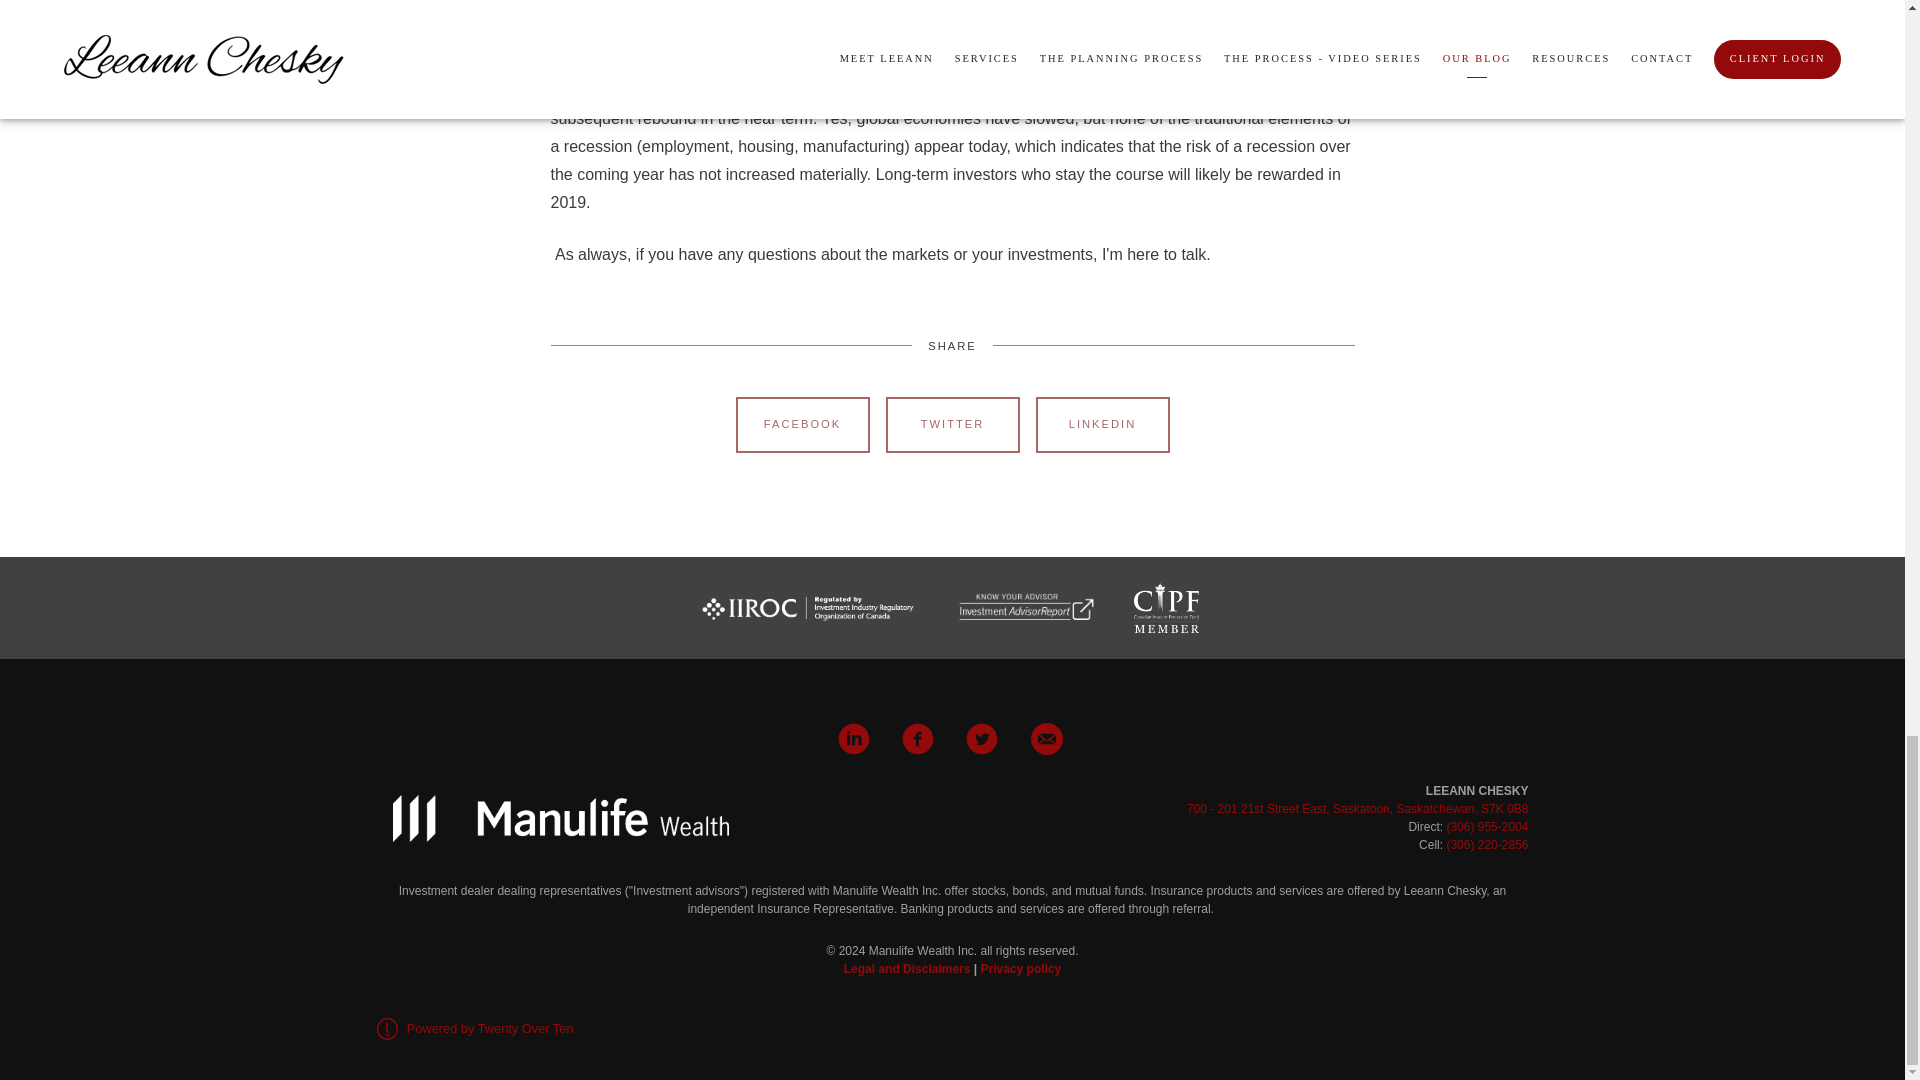  What do you see at coordinates (952, 424) in the screenshot?
I see `TWITTER` at bounding box center [952, 424].